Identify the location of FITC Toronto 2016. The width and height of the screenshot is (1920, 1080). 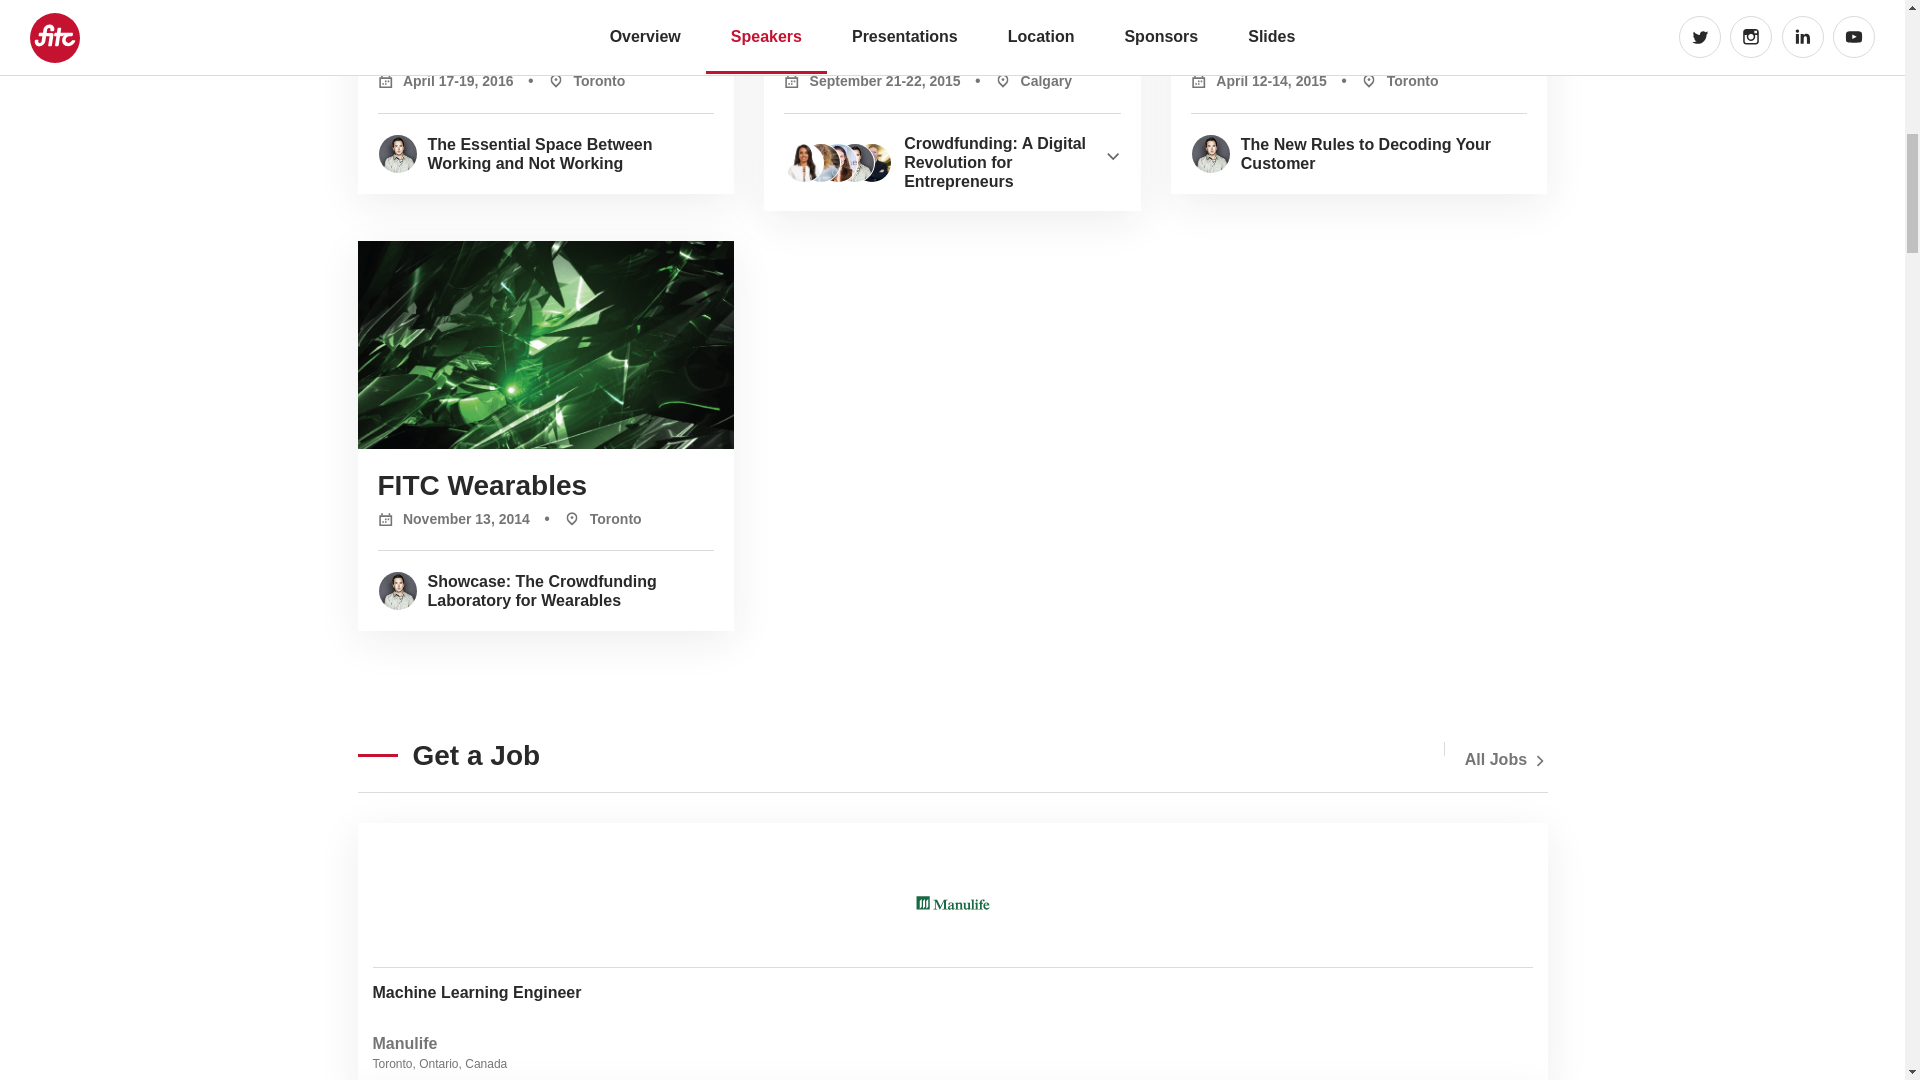
(500, 48).